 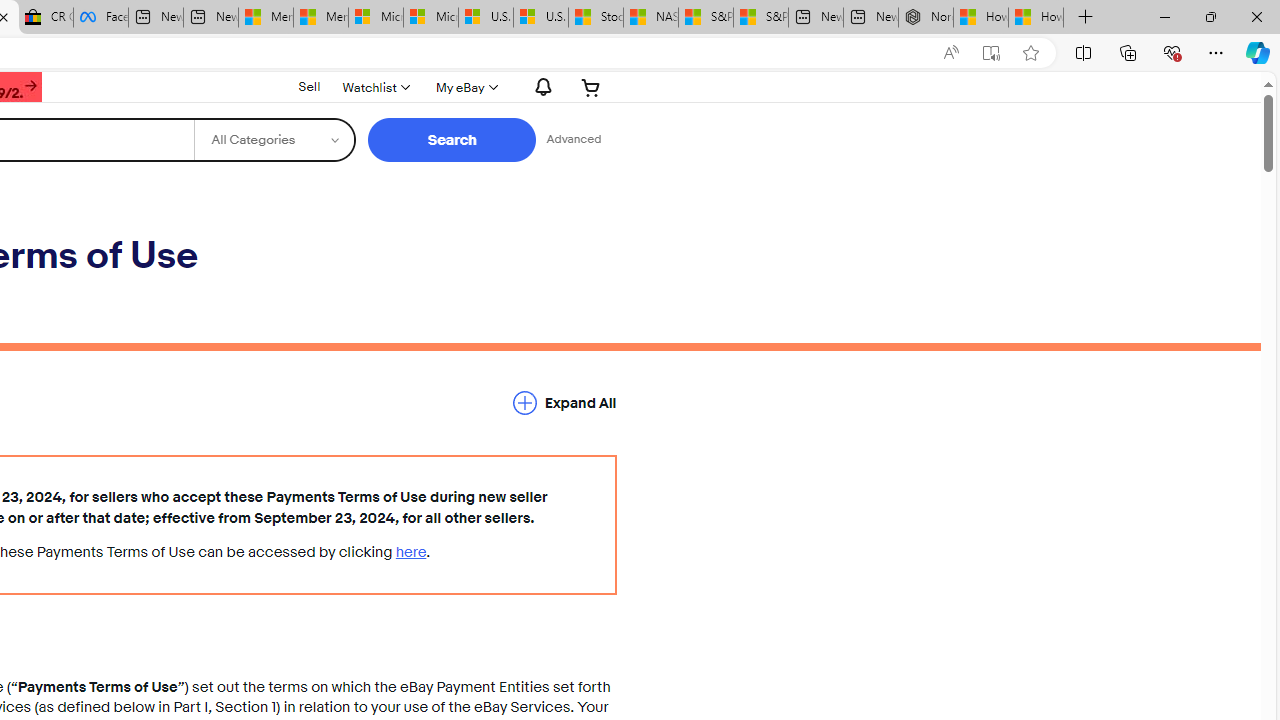 What do you see at coordinates (411, 552) in the screenshot?
I see `here` at bounding box center [411, 552].